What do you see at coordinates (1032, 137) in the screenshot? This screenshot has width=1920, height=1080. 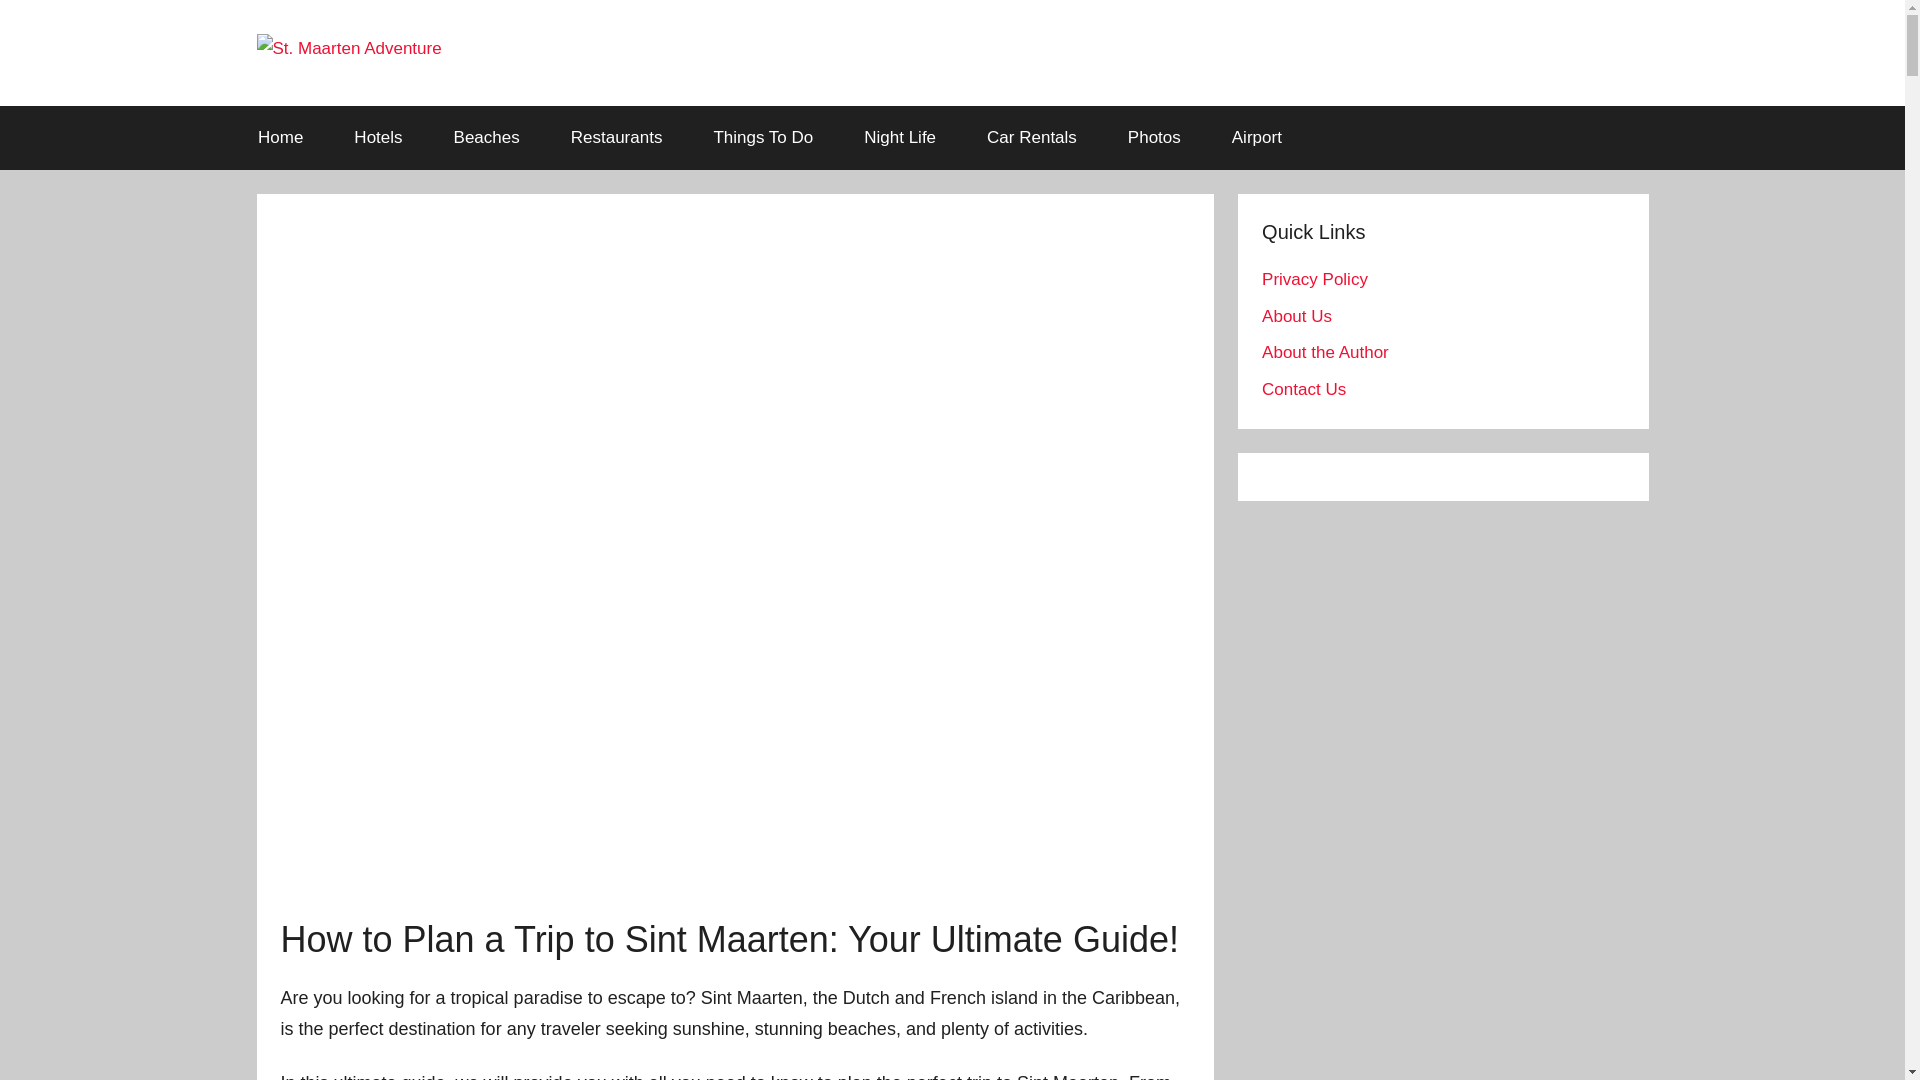 I see `Car Rentals` at bounding box center [1032, 137].